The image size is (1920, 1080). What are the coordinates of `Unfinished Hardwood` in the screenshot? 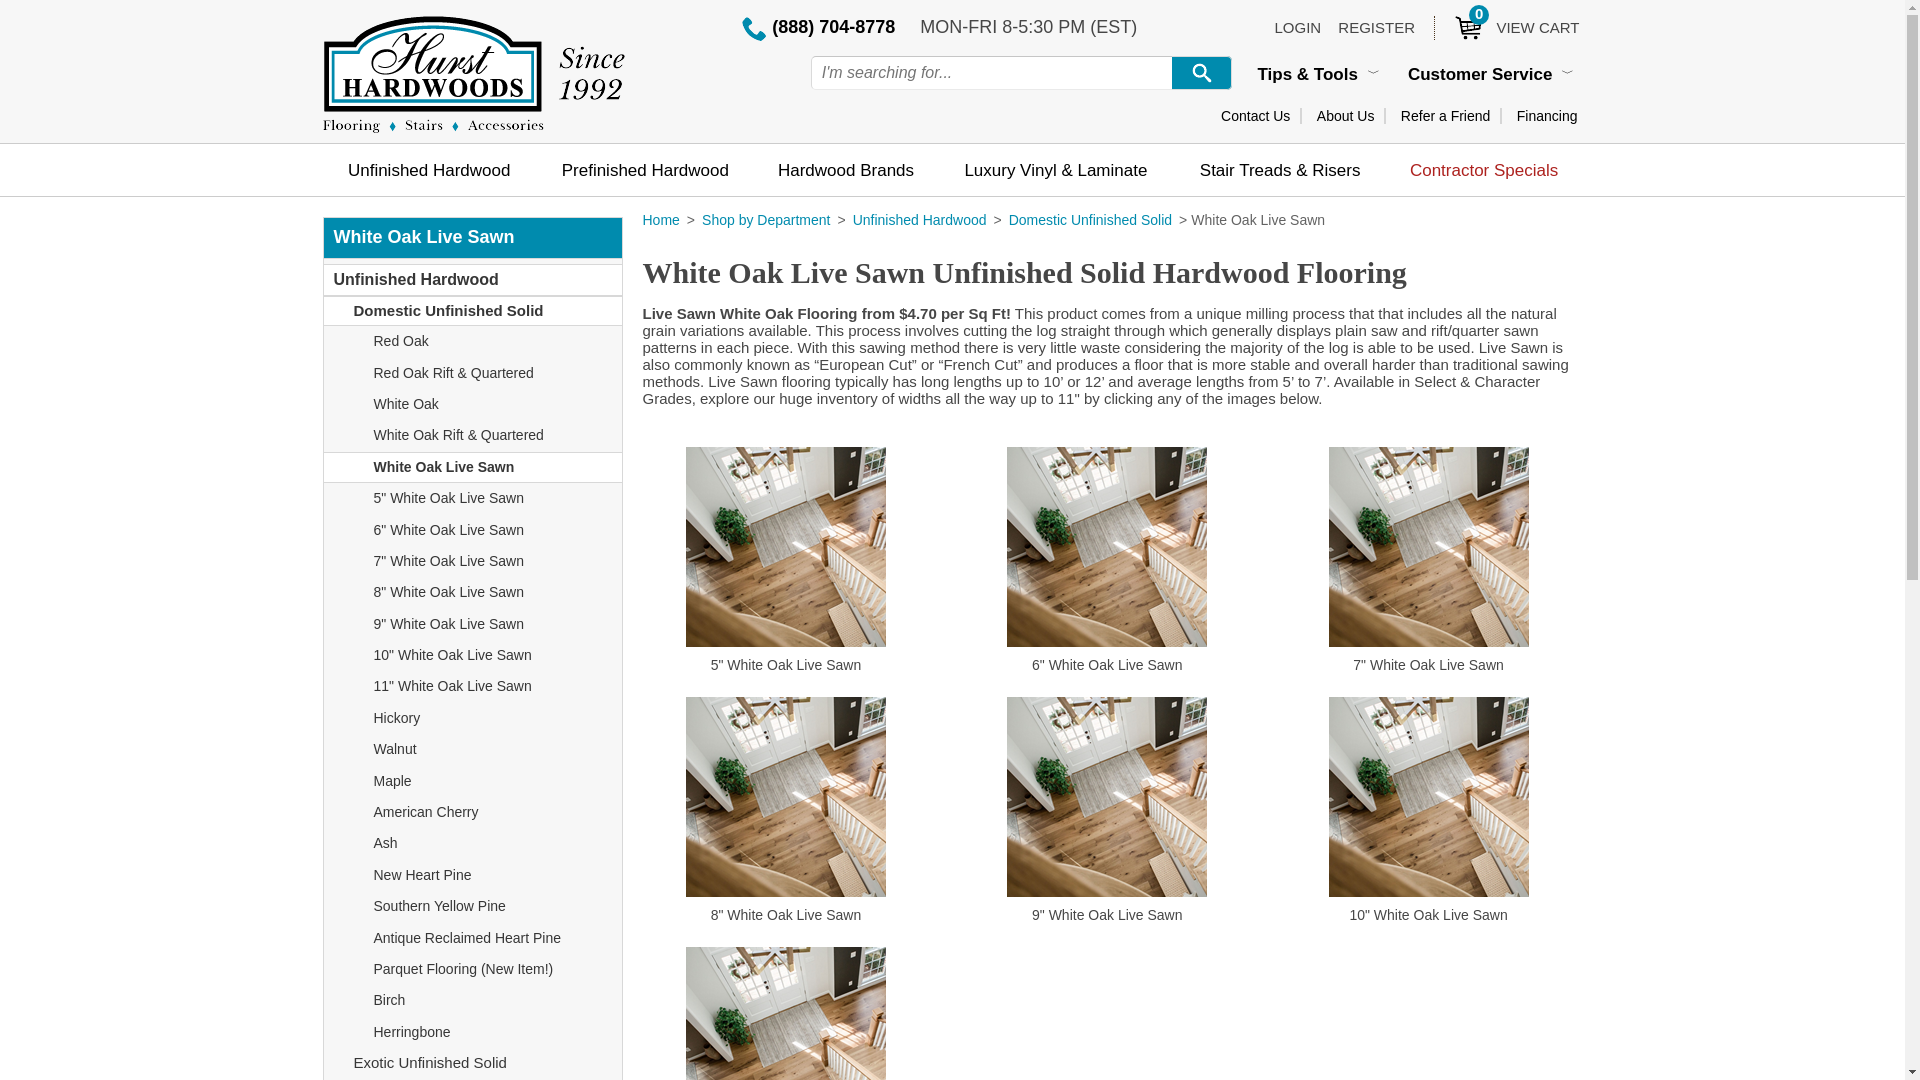 It's located at (1346, 116).